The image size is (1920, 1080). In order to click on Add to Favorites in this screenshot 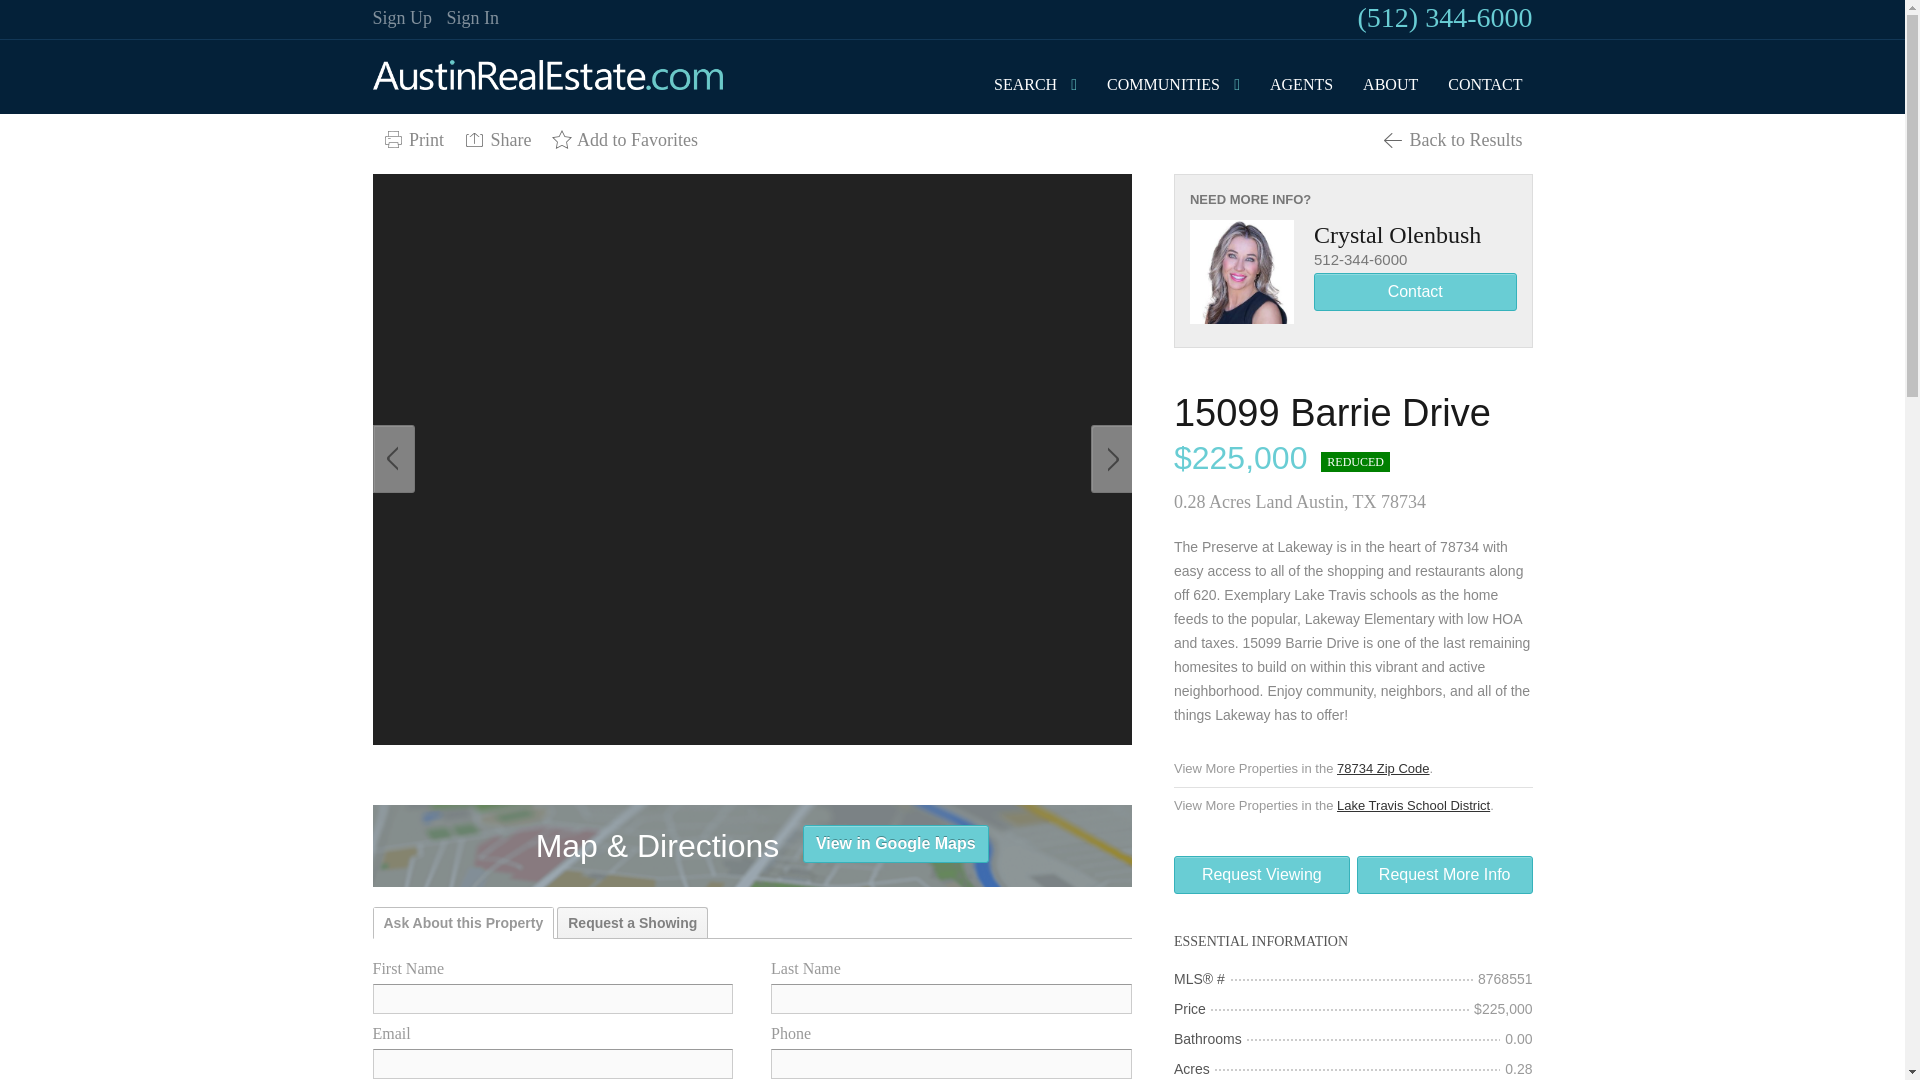, I will do `click(624, 140)`.